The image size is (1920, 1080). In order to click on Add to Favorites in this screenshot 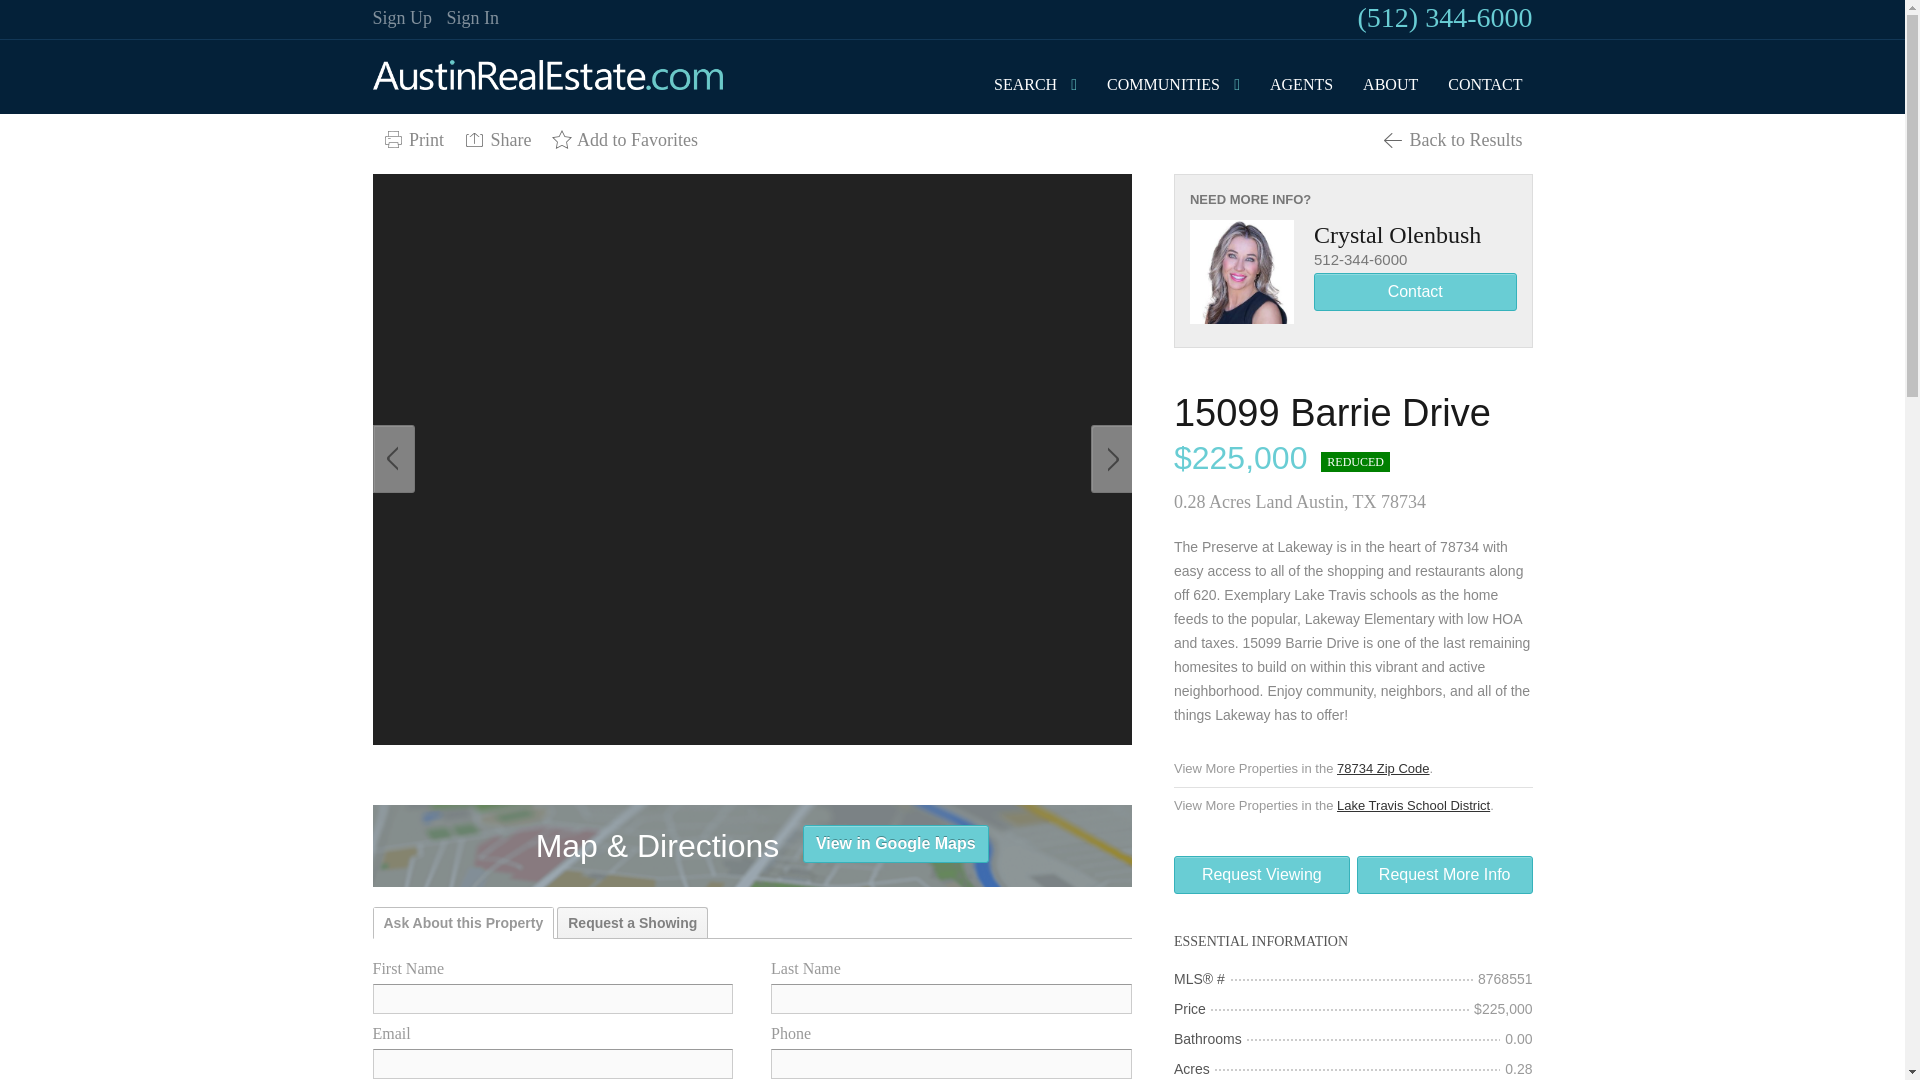, I will do `click(624, 140)`.